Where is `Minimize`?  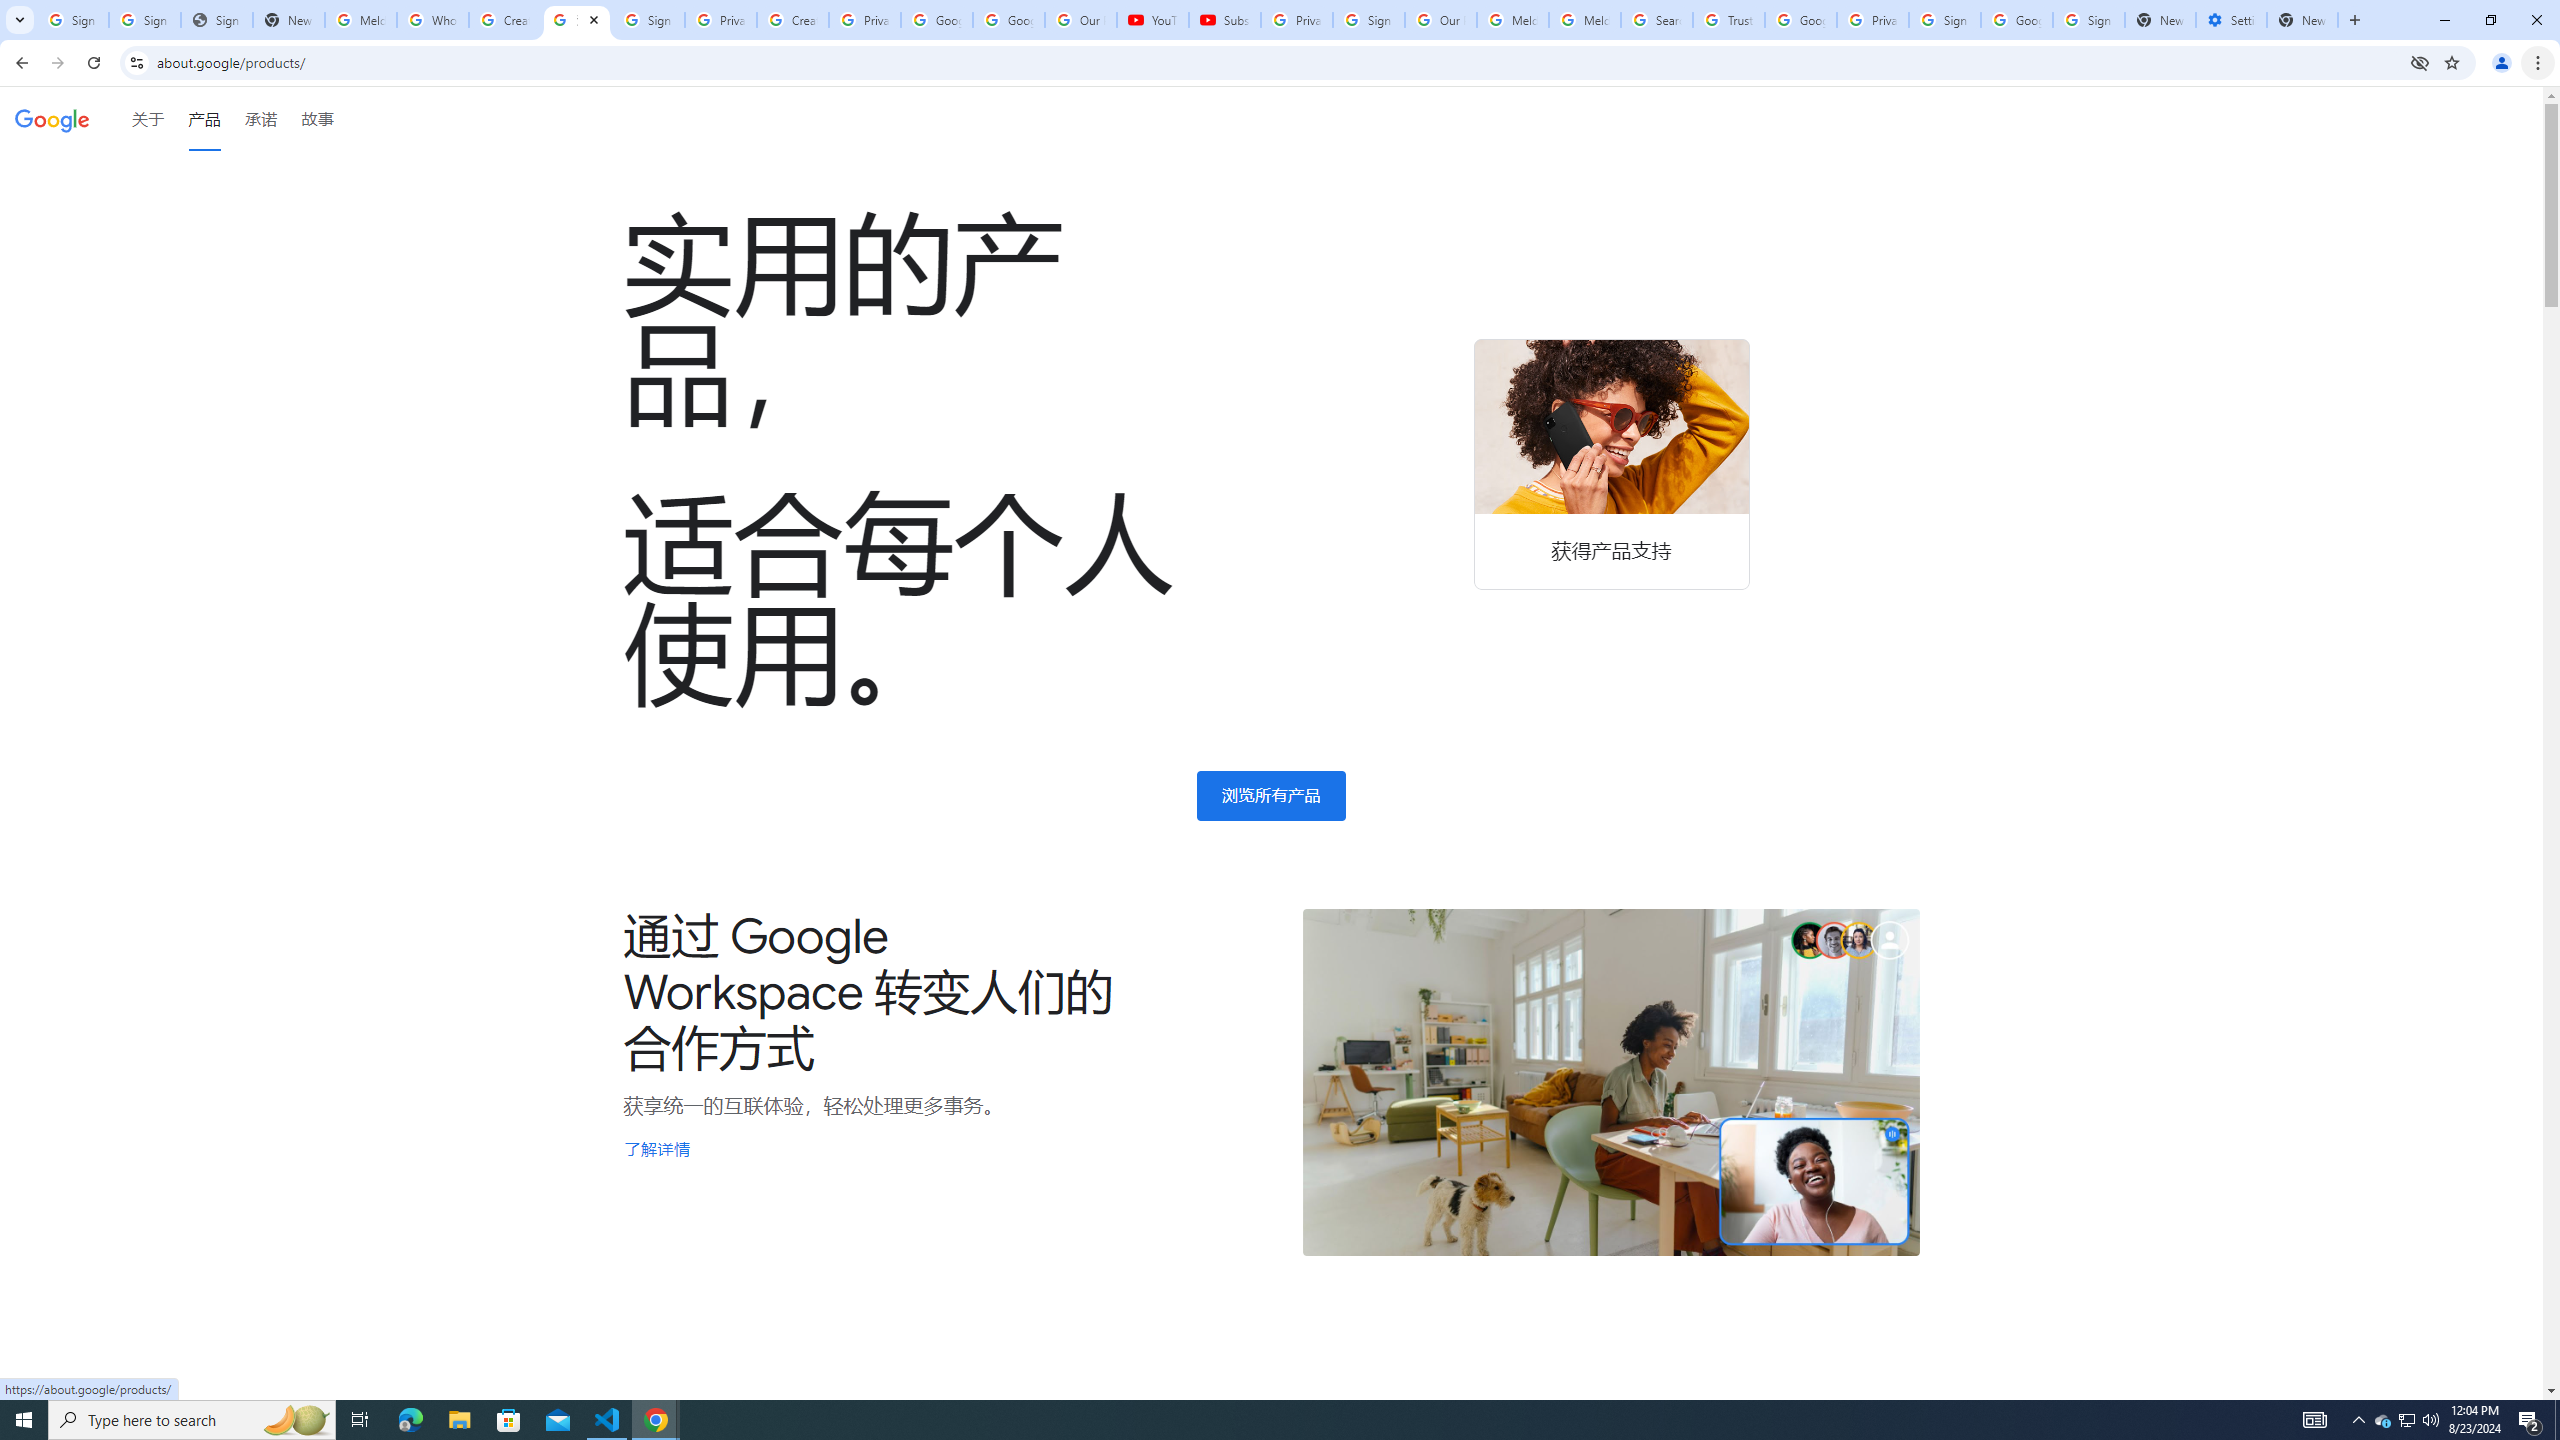 Minimize is located at coordinates (2444, 20).